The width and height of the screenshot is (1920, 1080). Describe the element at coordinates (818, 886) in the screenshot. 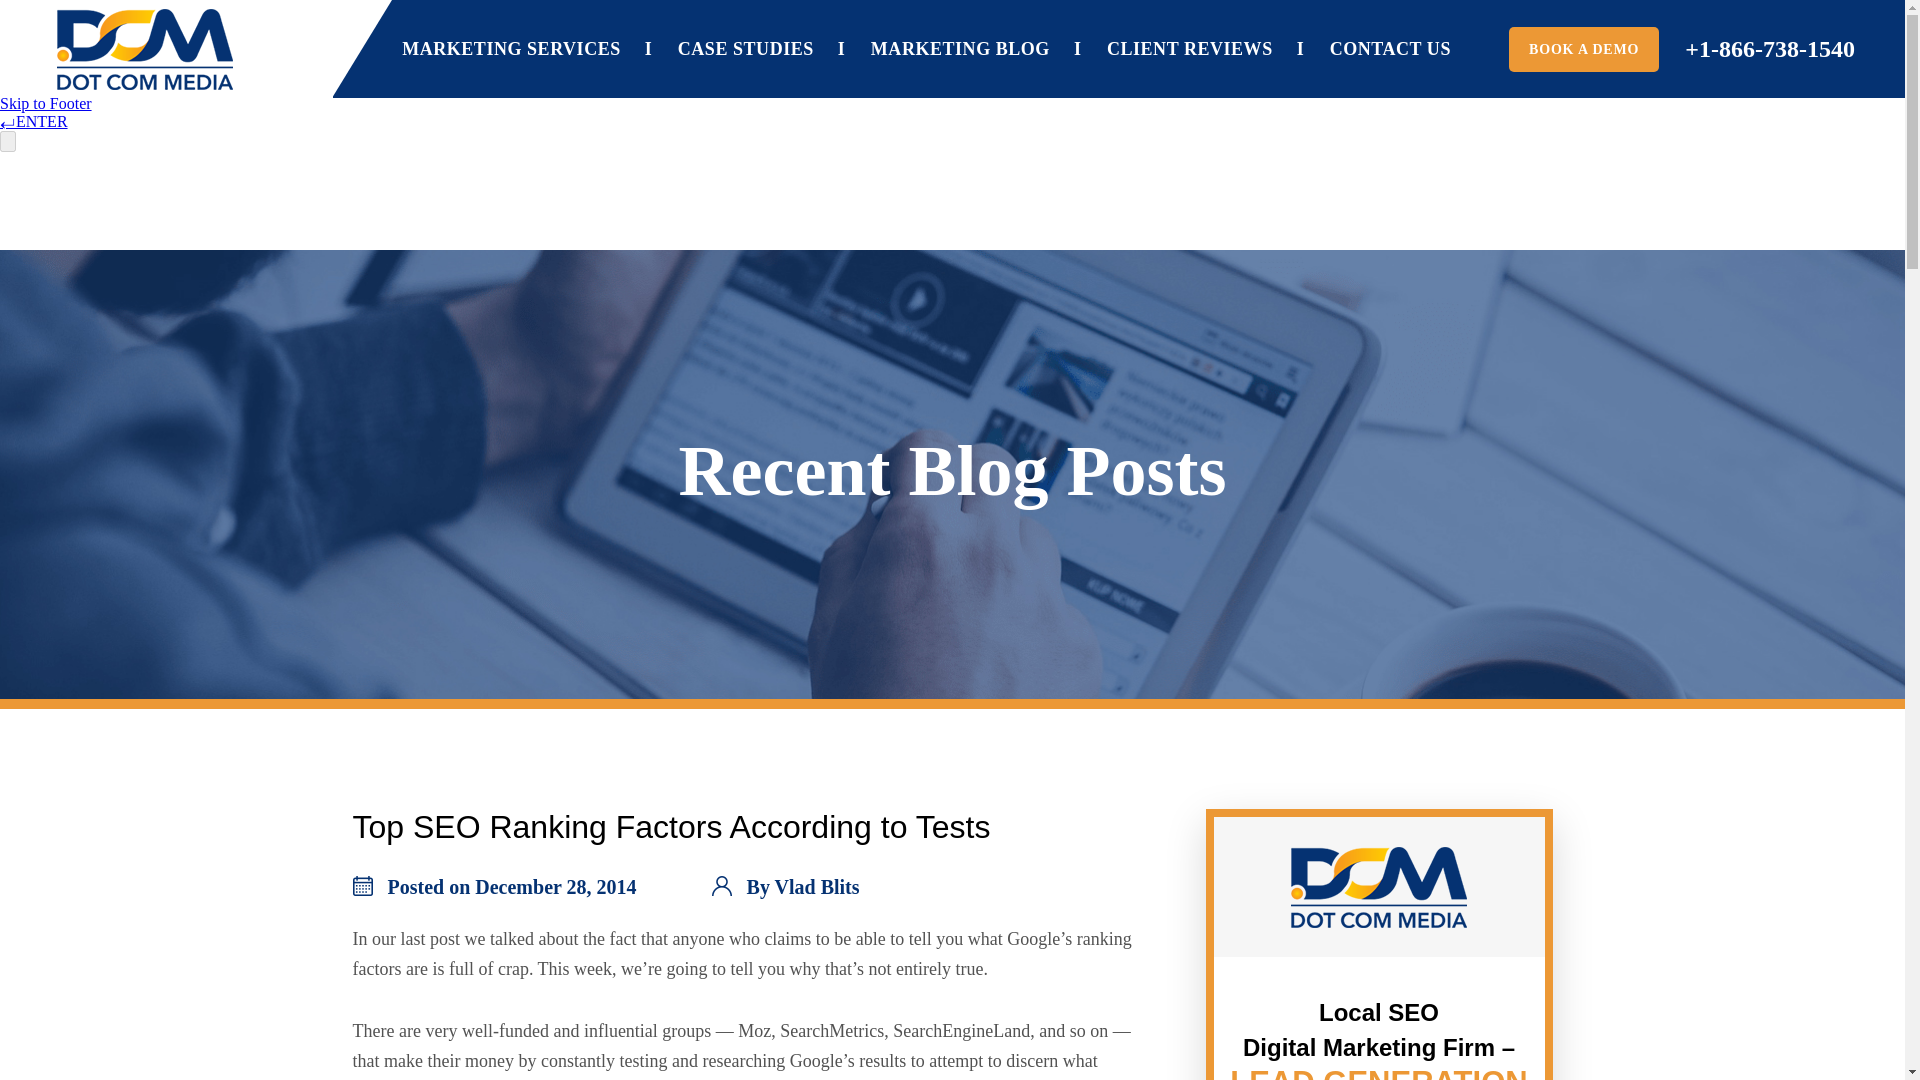

I see `Vlad Blits` at that location.